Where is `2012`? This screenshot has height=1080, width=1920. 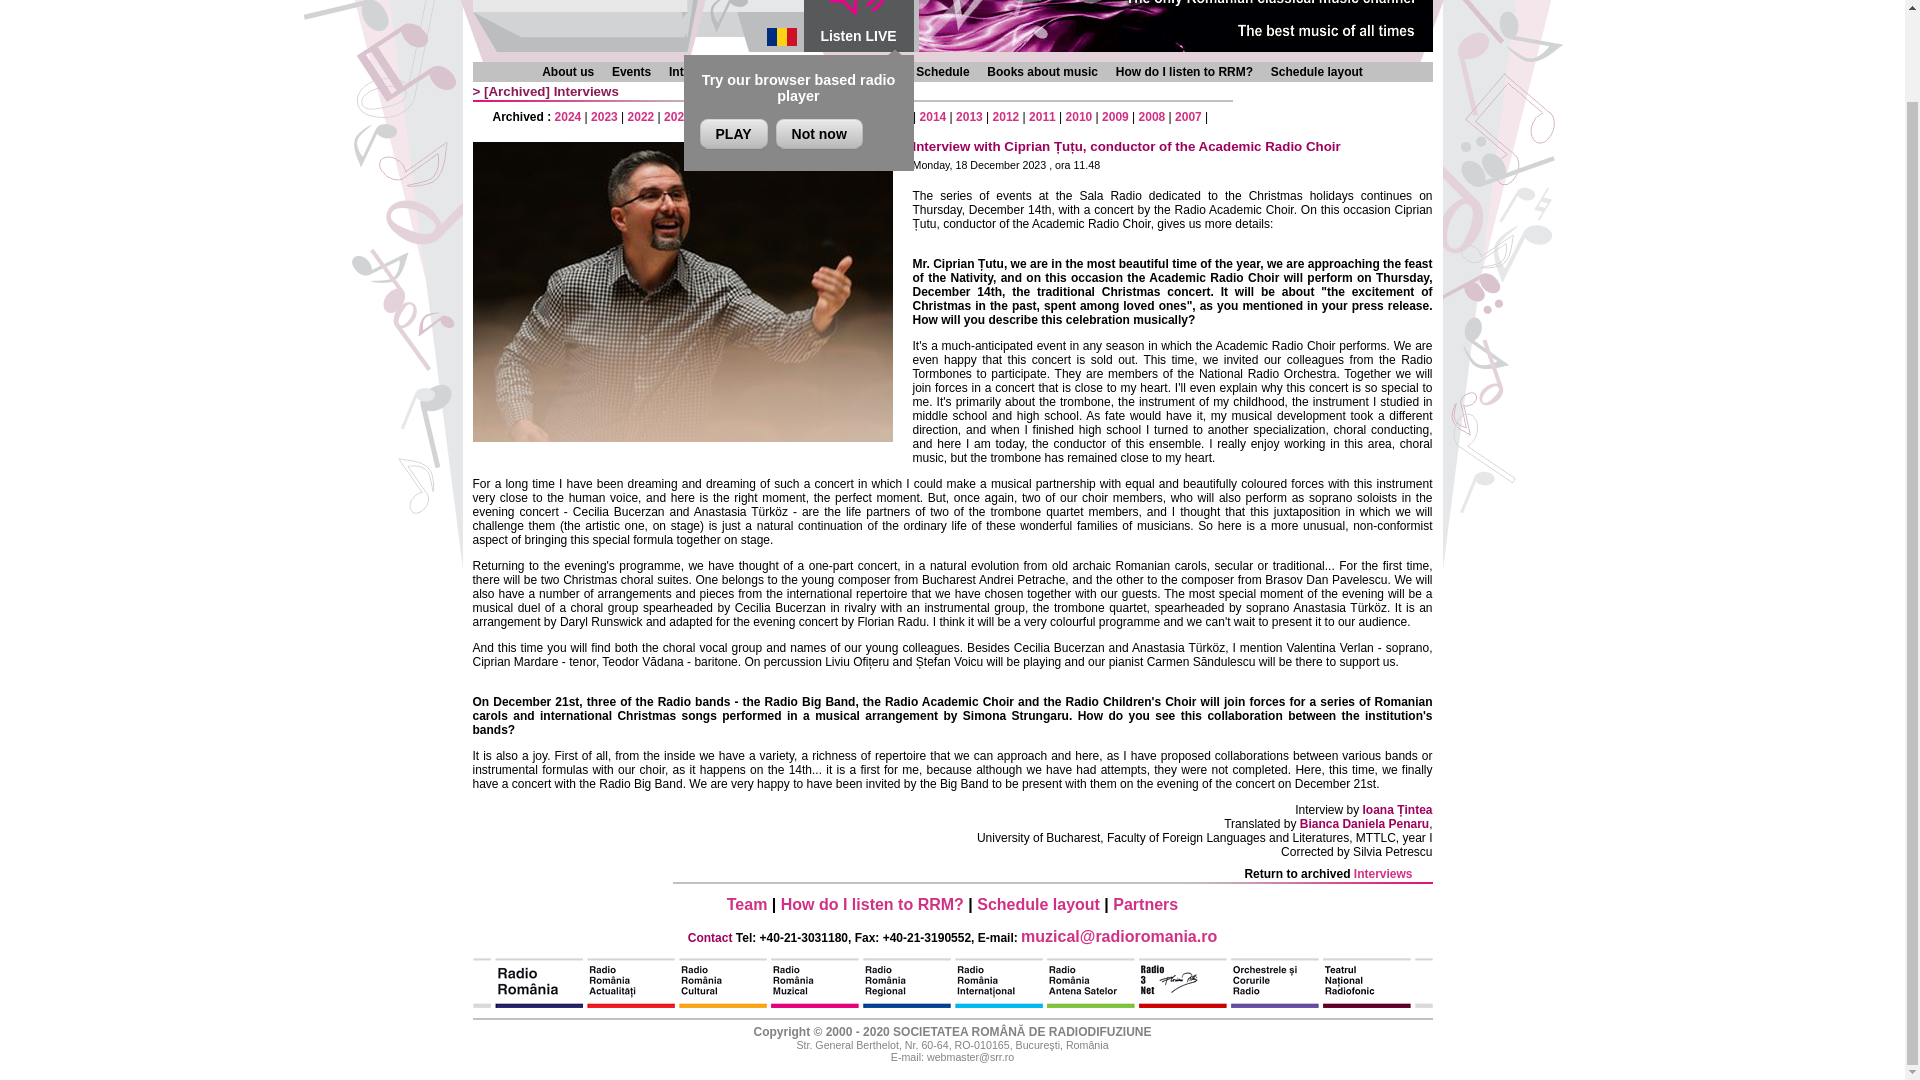
2012 is located at coordinates (1006, 117).